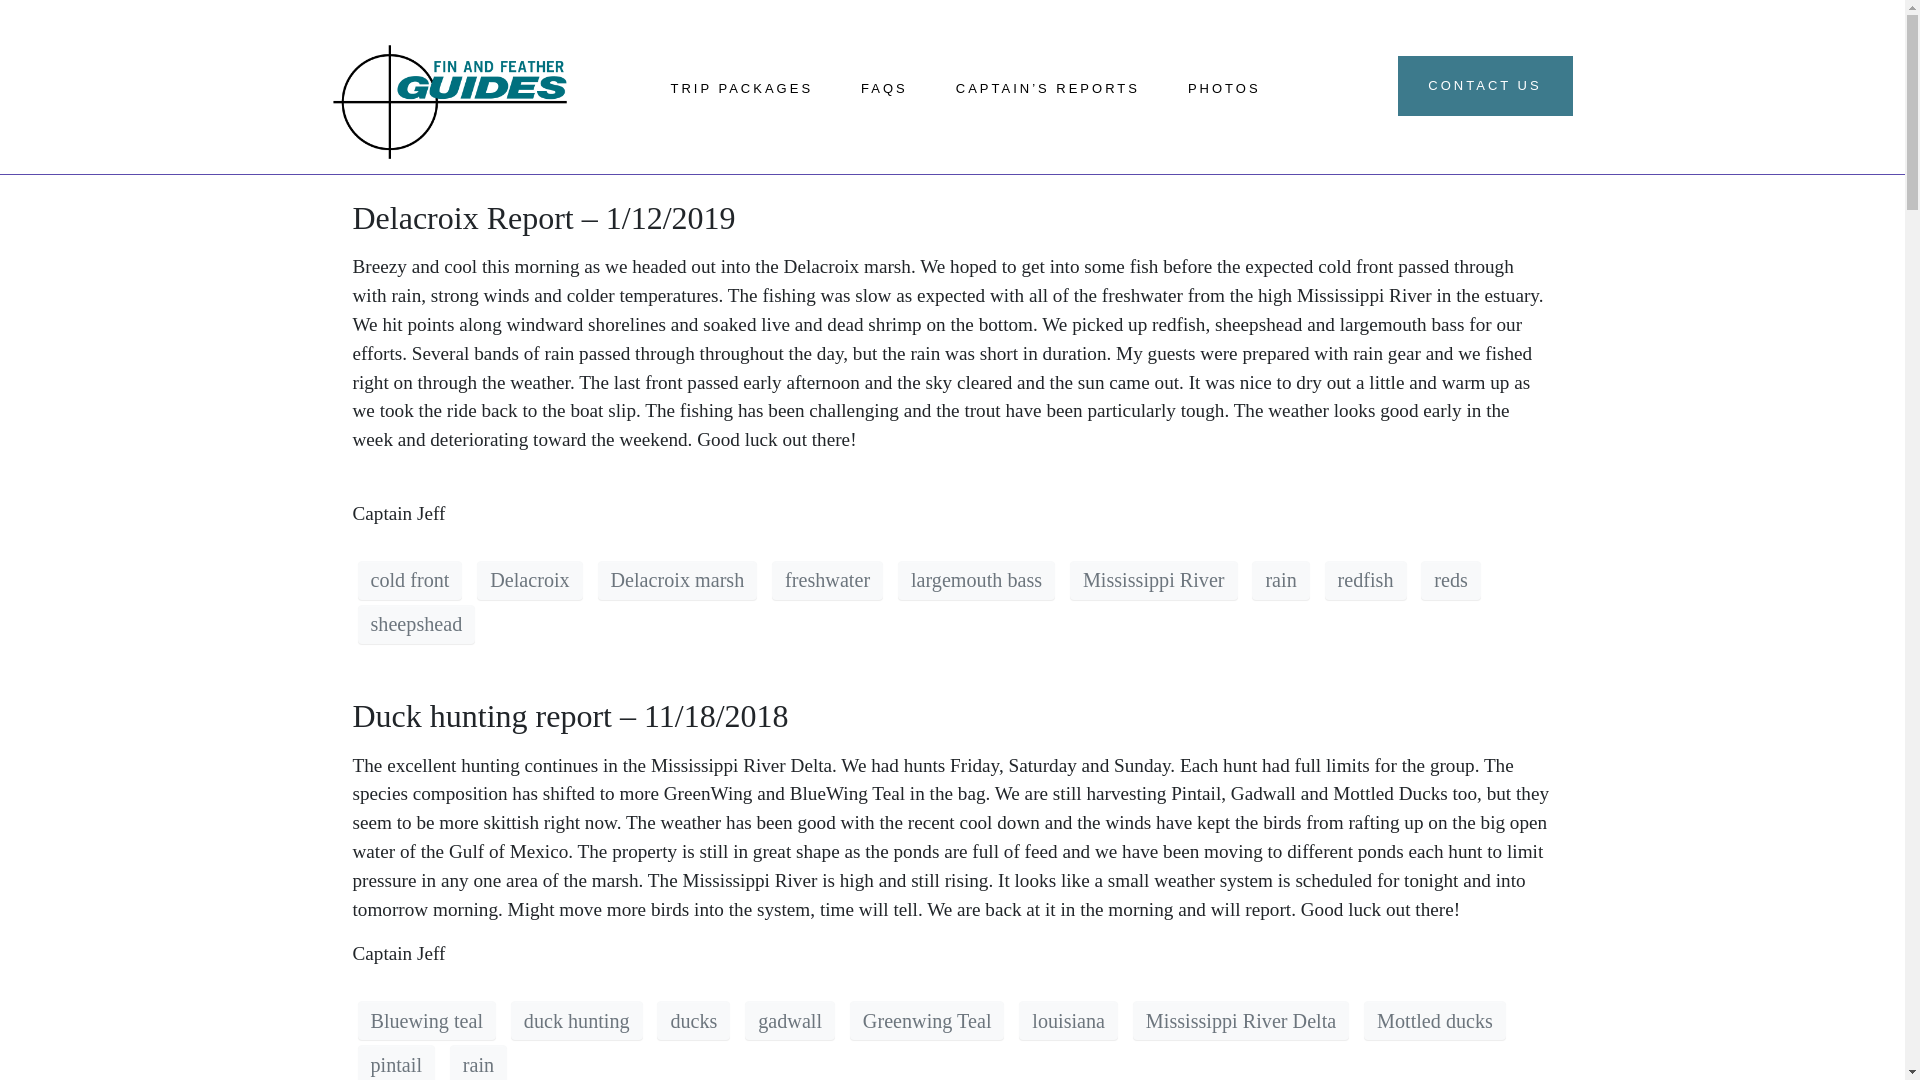  Describe the element at coordinates (410, 580) in the screenshot. I see `cold front` at that location.